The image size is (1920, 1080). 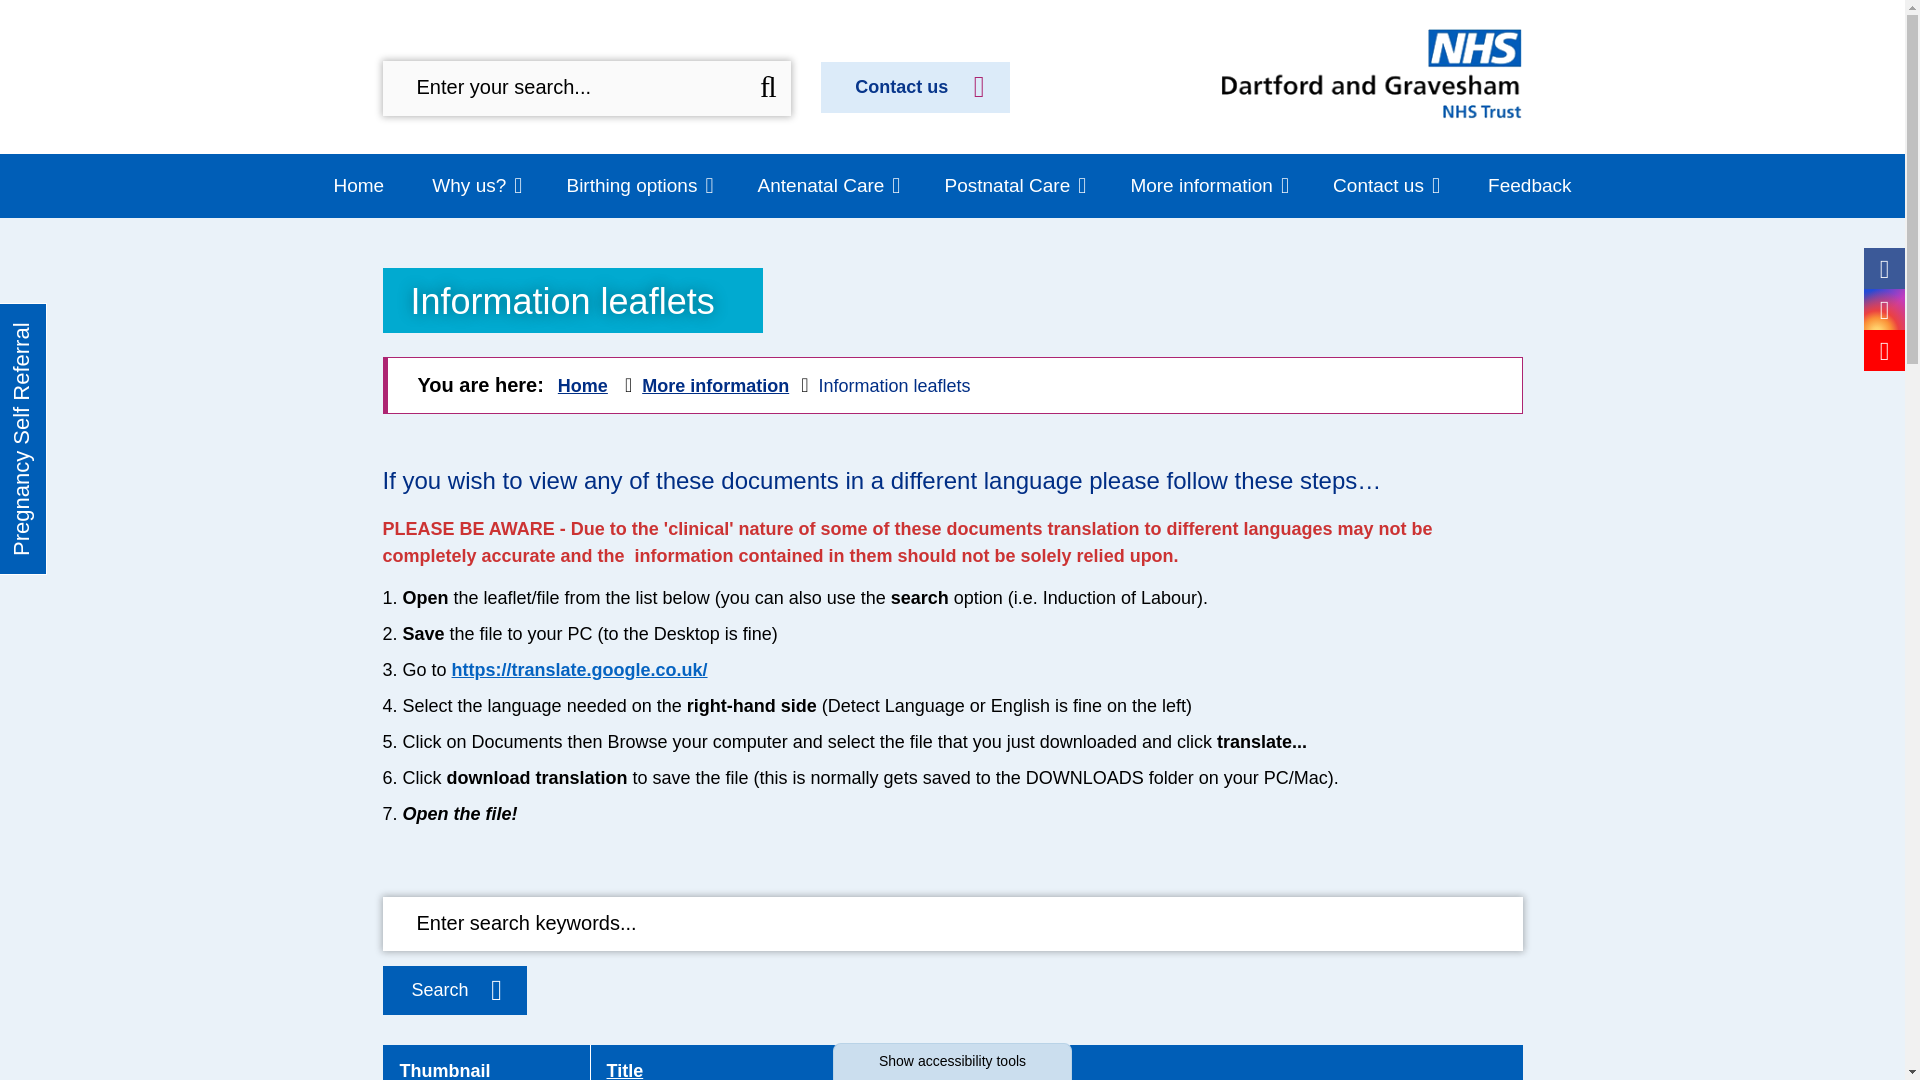 What do you see at coordinates (360, 186) in the screenshot?
I see `Home` at bounding box center [360, 186].